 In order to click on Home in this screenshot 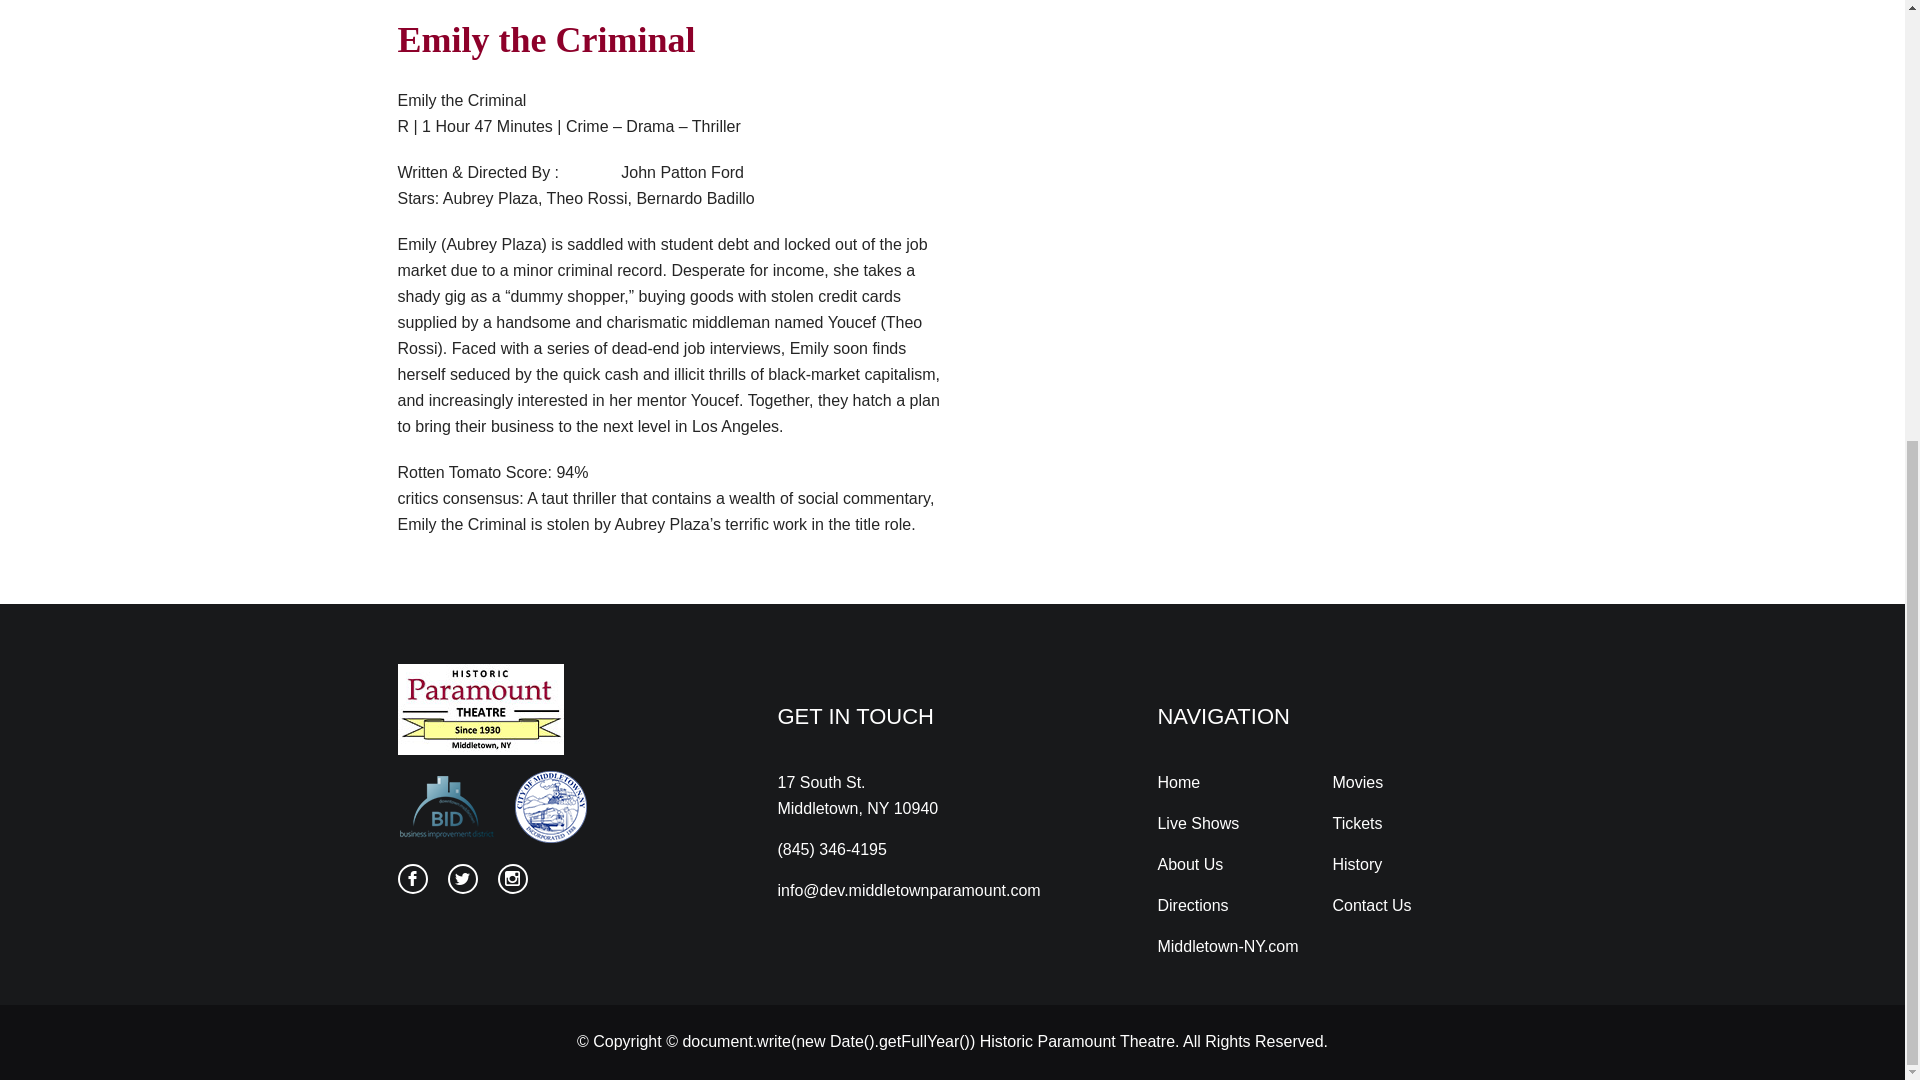, I will do `click(1178, 781)`.